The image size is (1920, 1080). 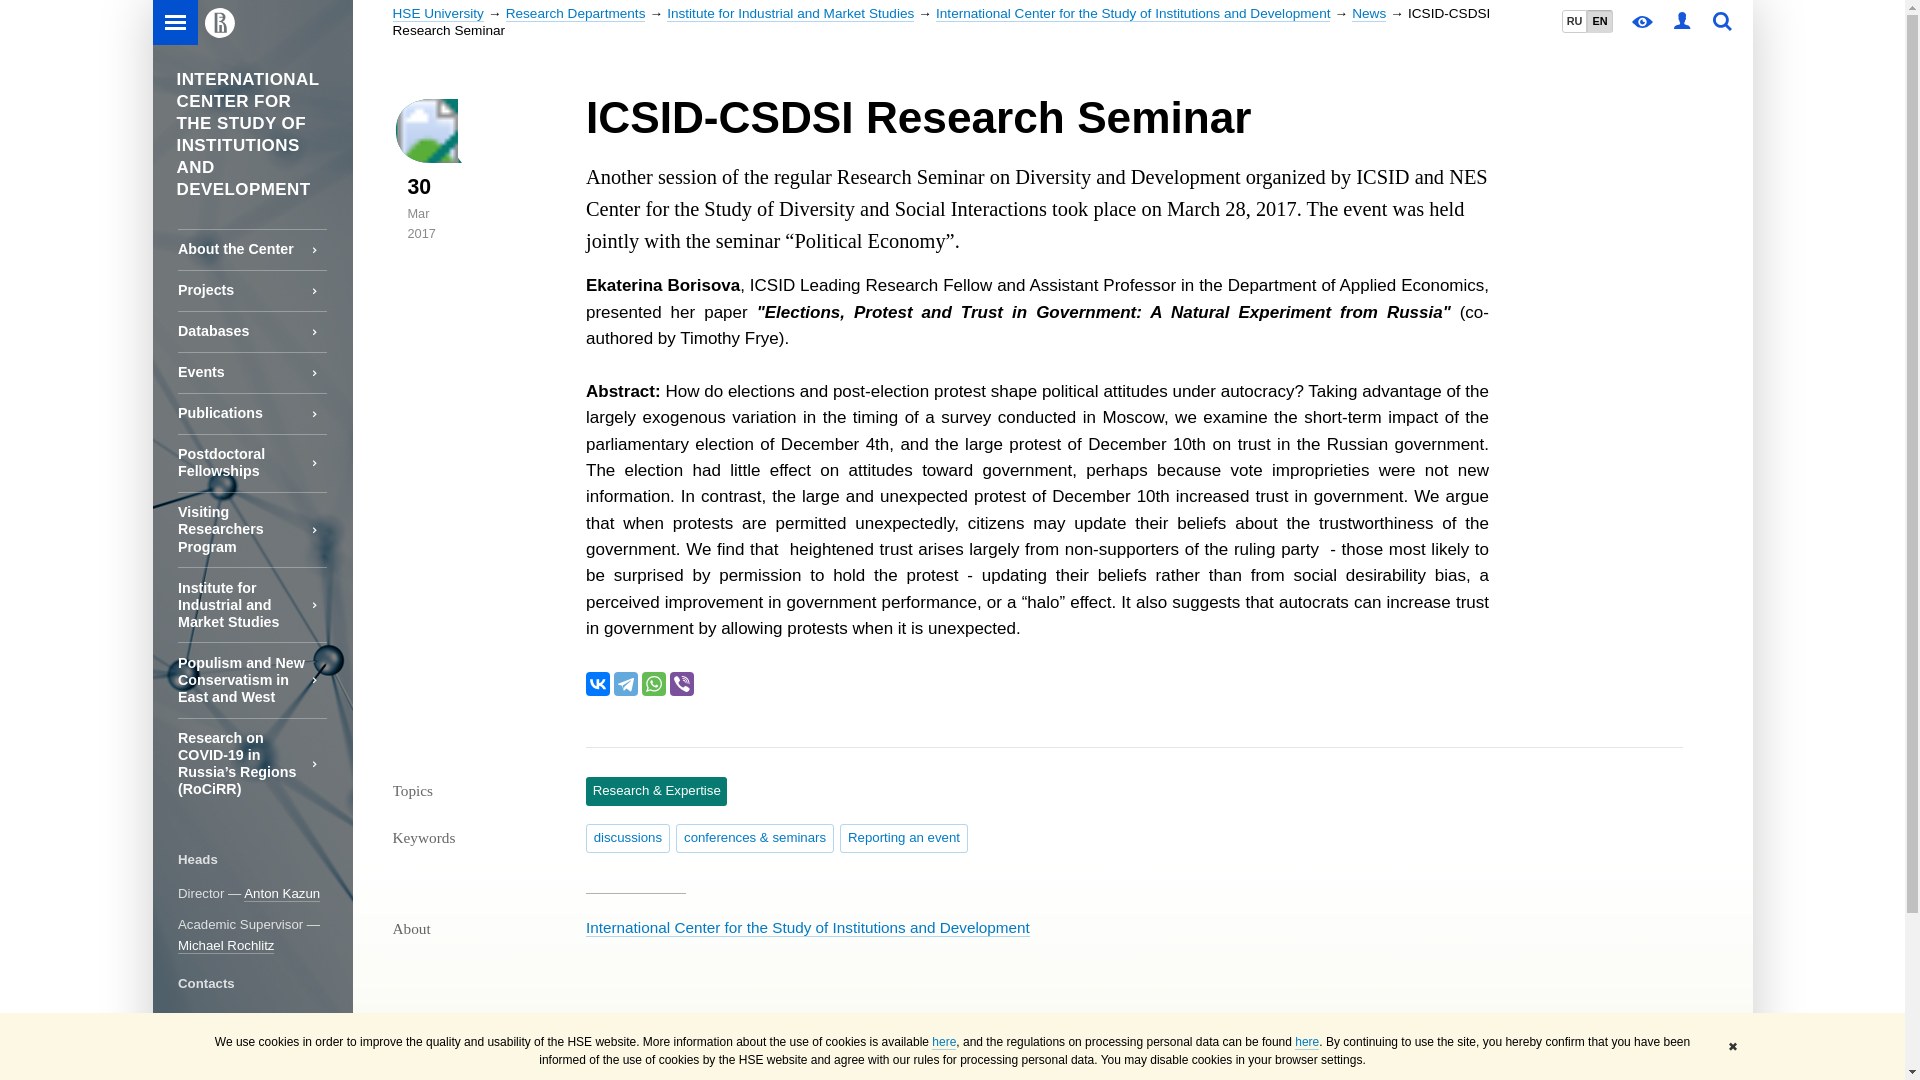 I want to click on WhatsApp, so click(x=654, y=683).